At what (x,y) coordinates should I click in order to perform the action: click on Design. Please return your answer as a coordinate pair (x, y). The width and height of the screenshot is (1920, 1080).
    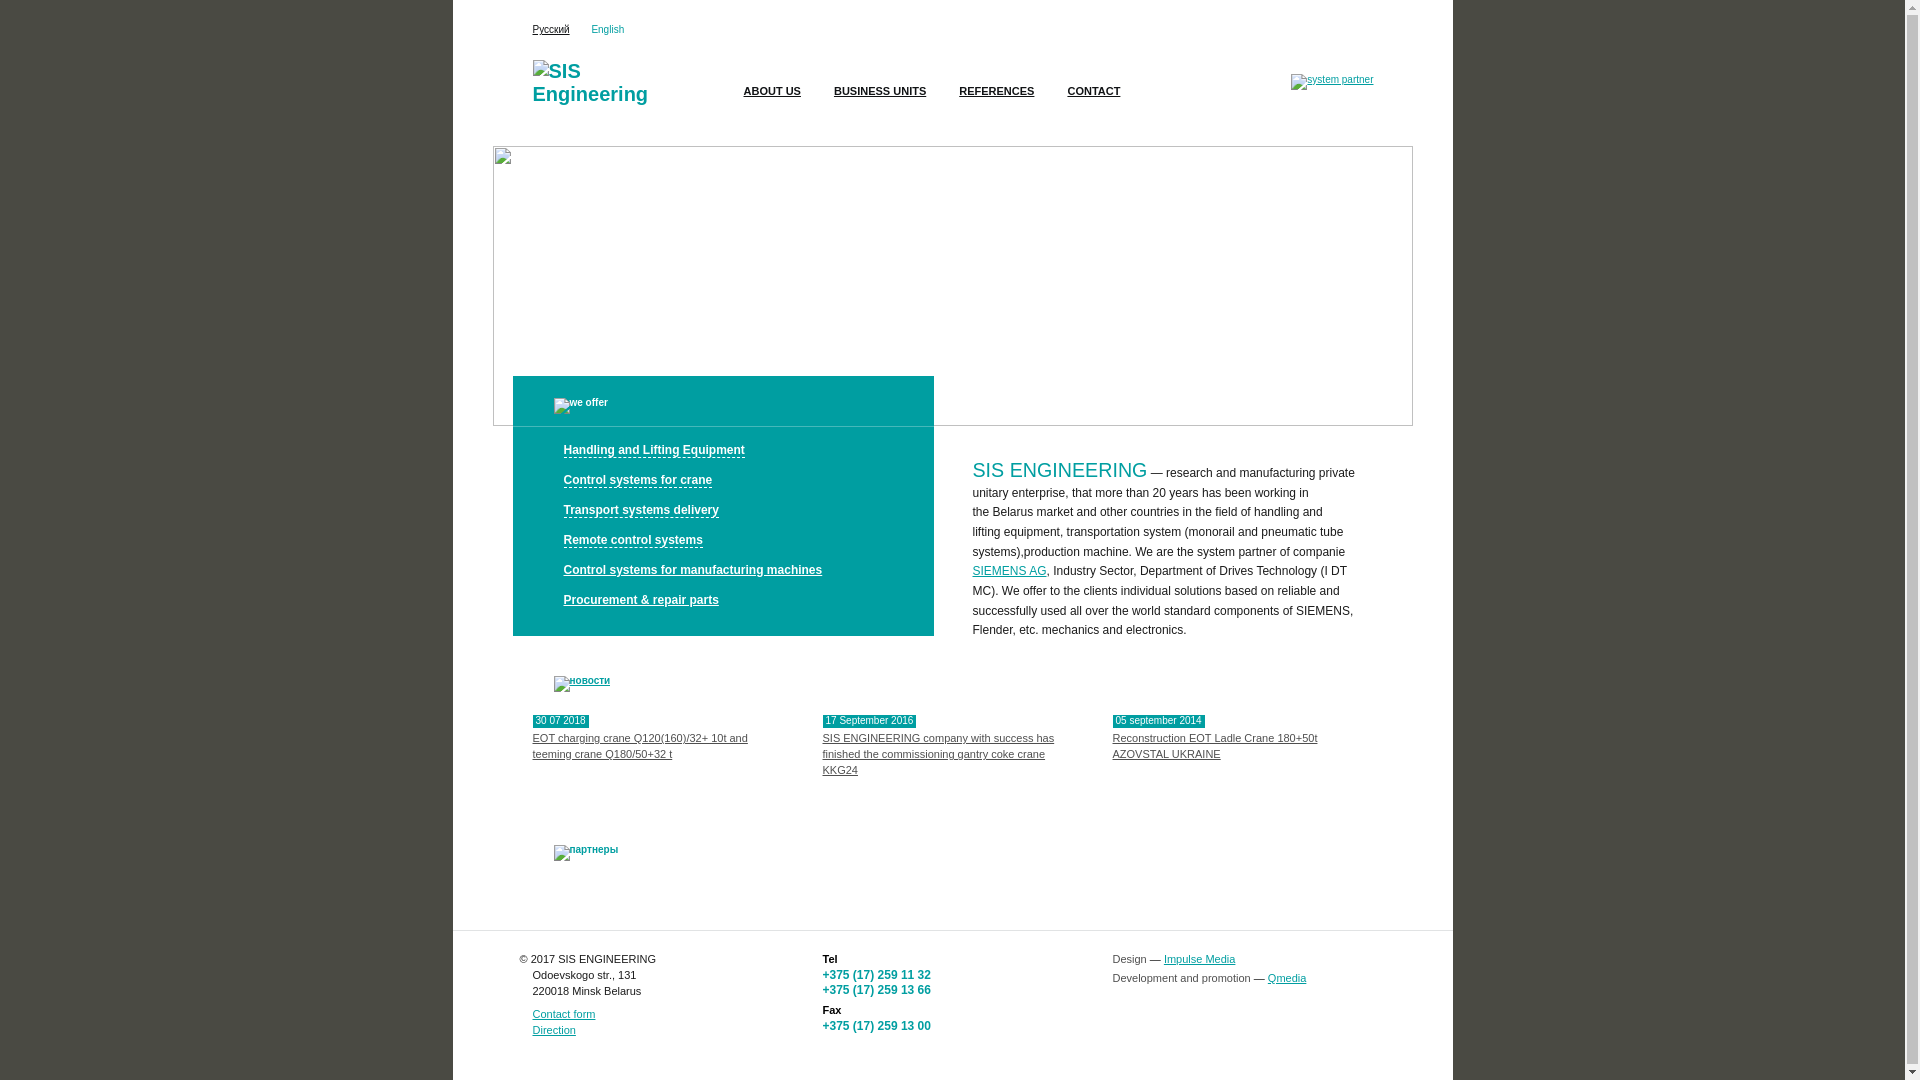
    Looking at the image, I should click on (1129, 959).